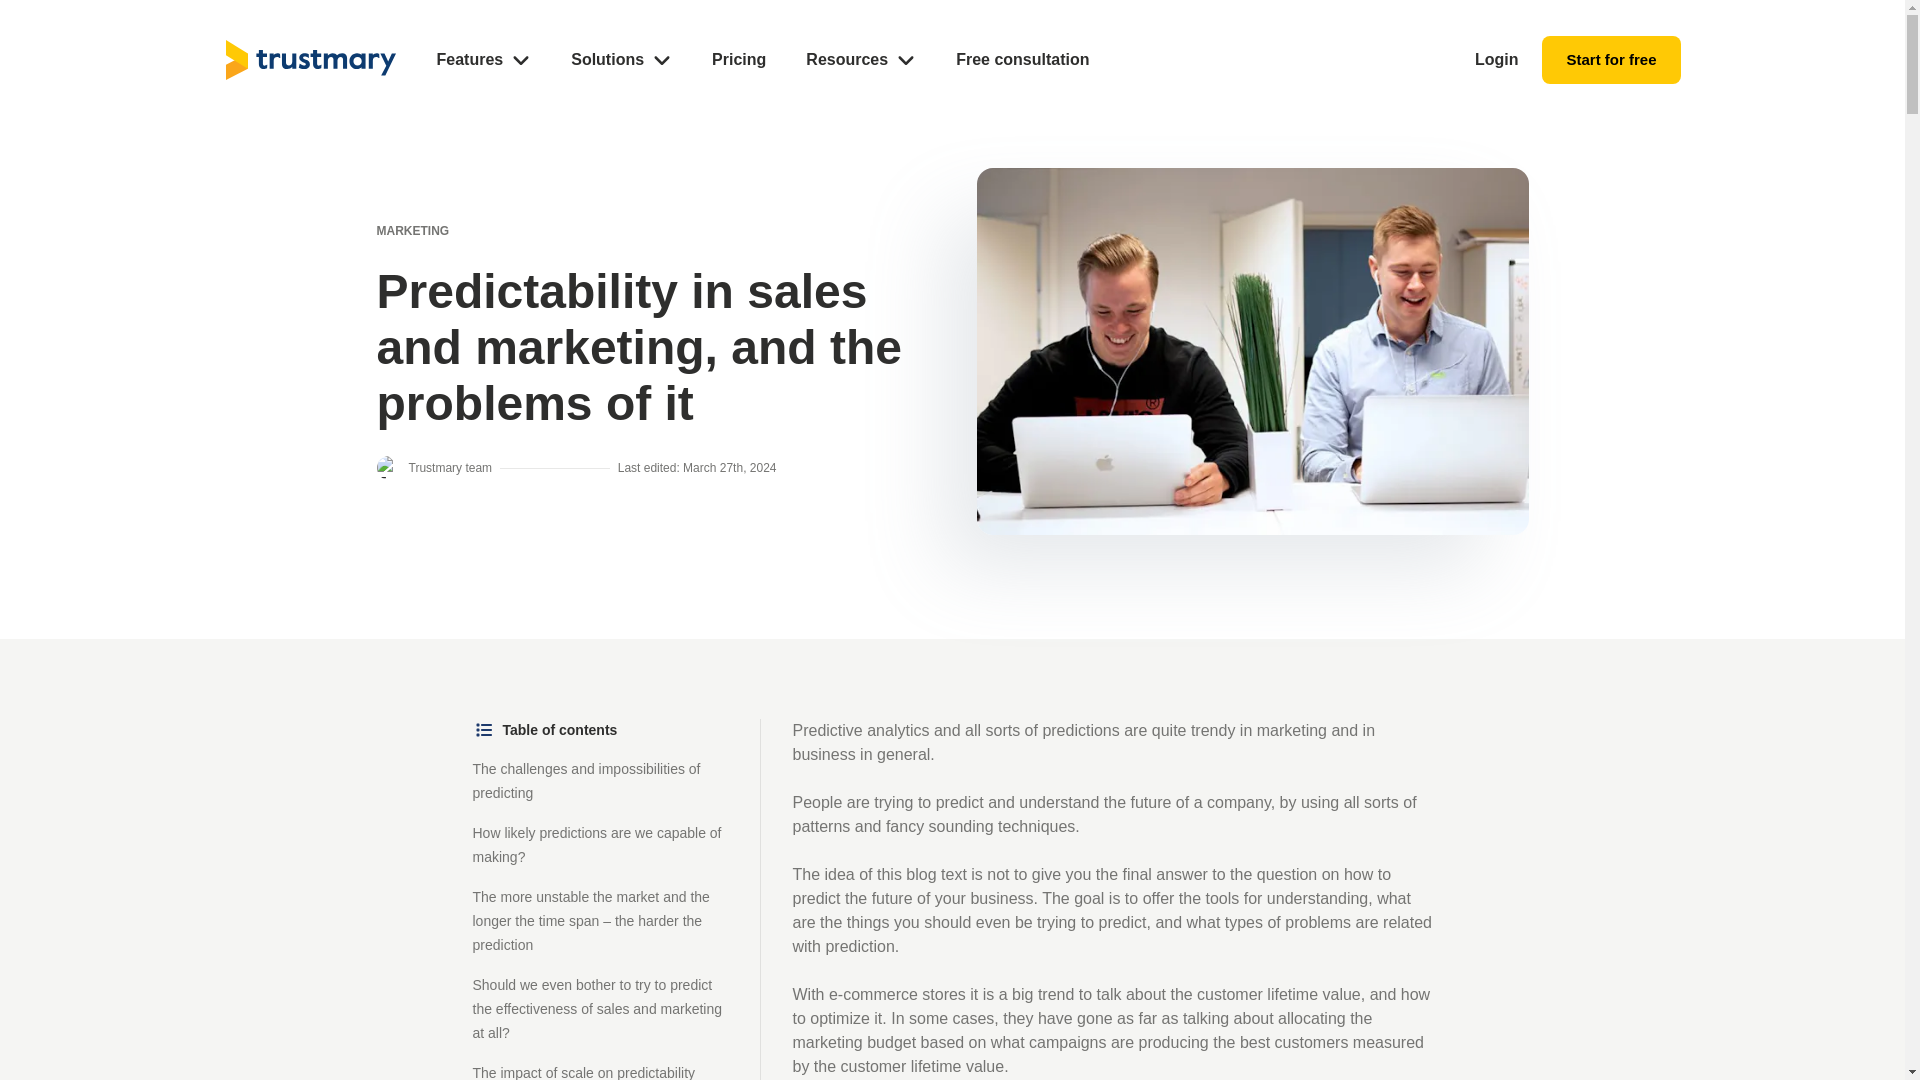  Describe the element at coordinates (1022, 60) in the screenshot. I see `Free consultation` at that location.